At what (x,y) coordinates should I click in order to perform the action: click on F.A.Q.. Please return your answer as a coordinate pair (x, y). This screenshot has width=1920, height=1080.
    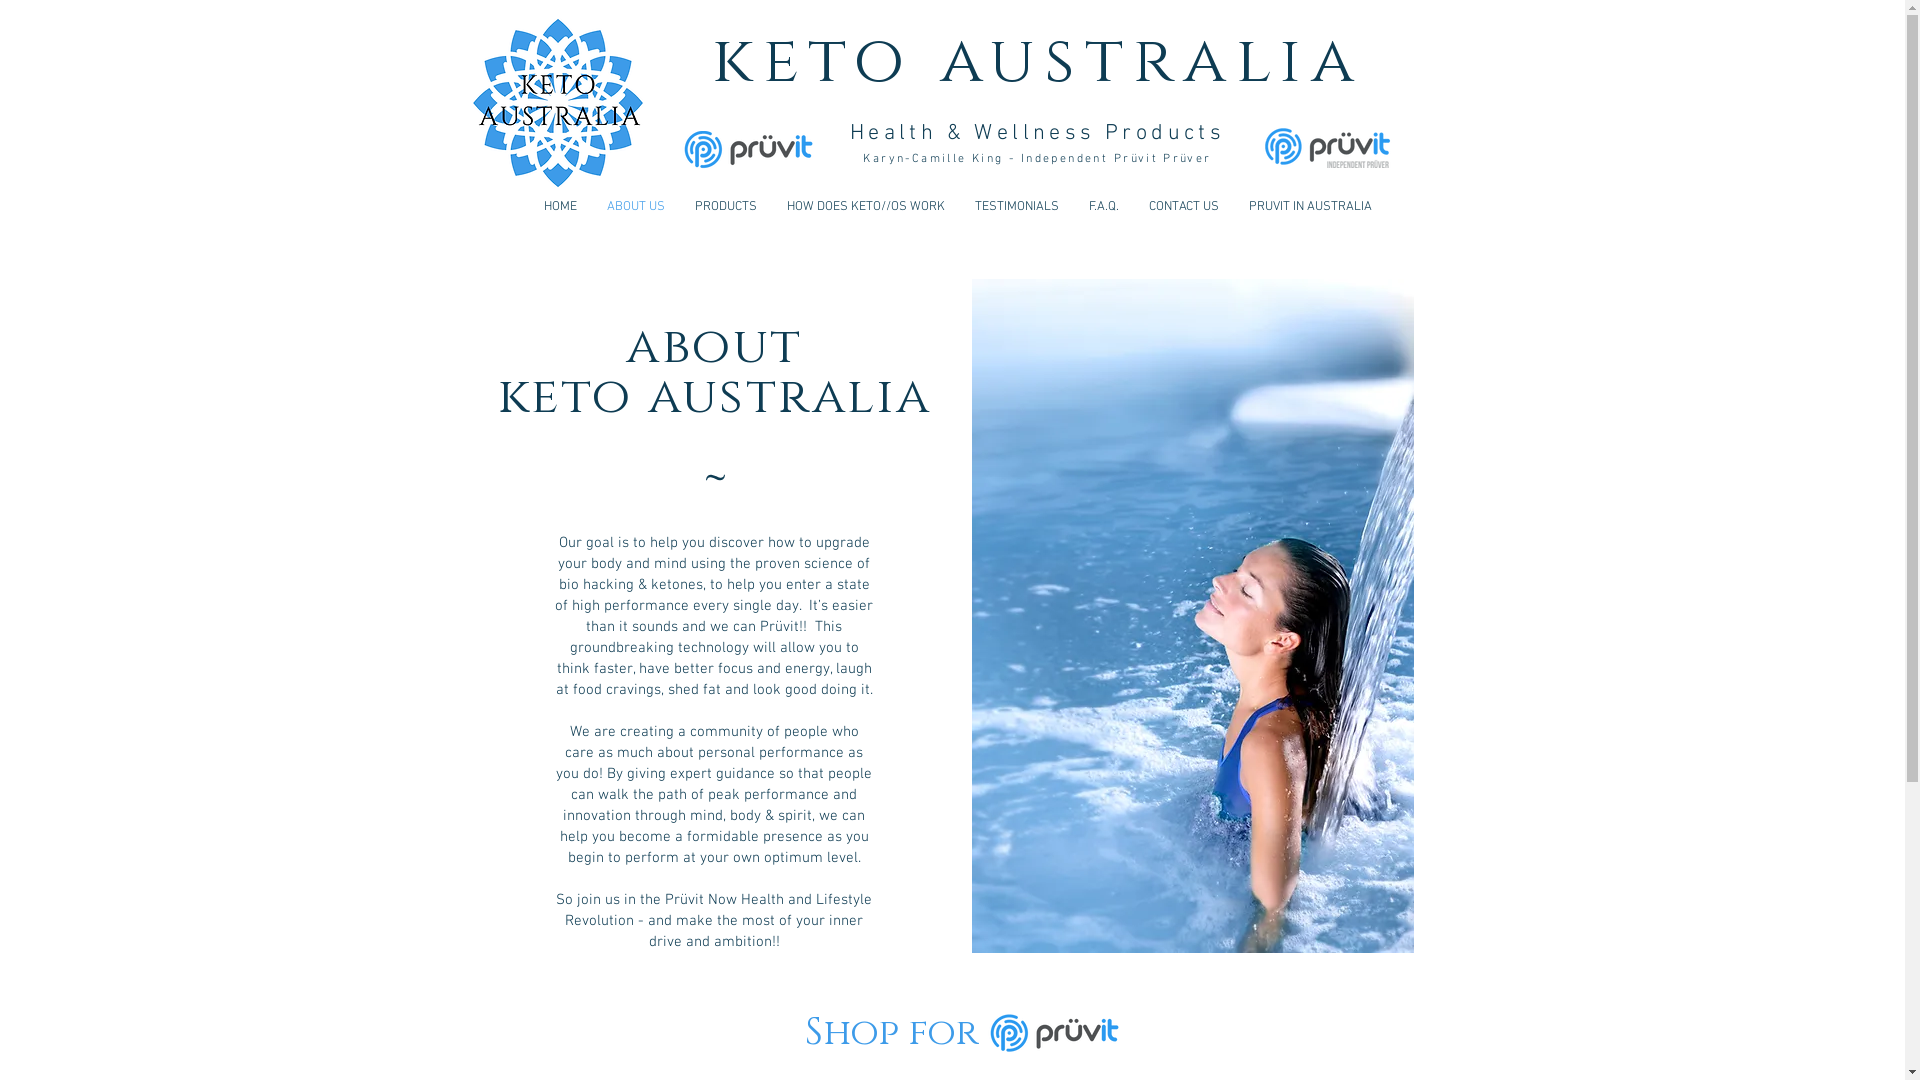
    Looking at the image, I should click on (1104, 208).